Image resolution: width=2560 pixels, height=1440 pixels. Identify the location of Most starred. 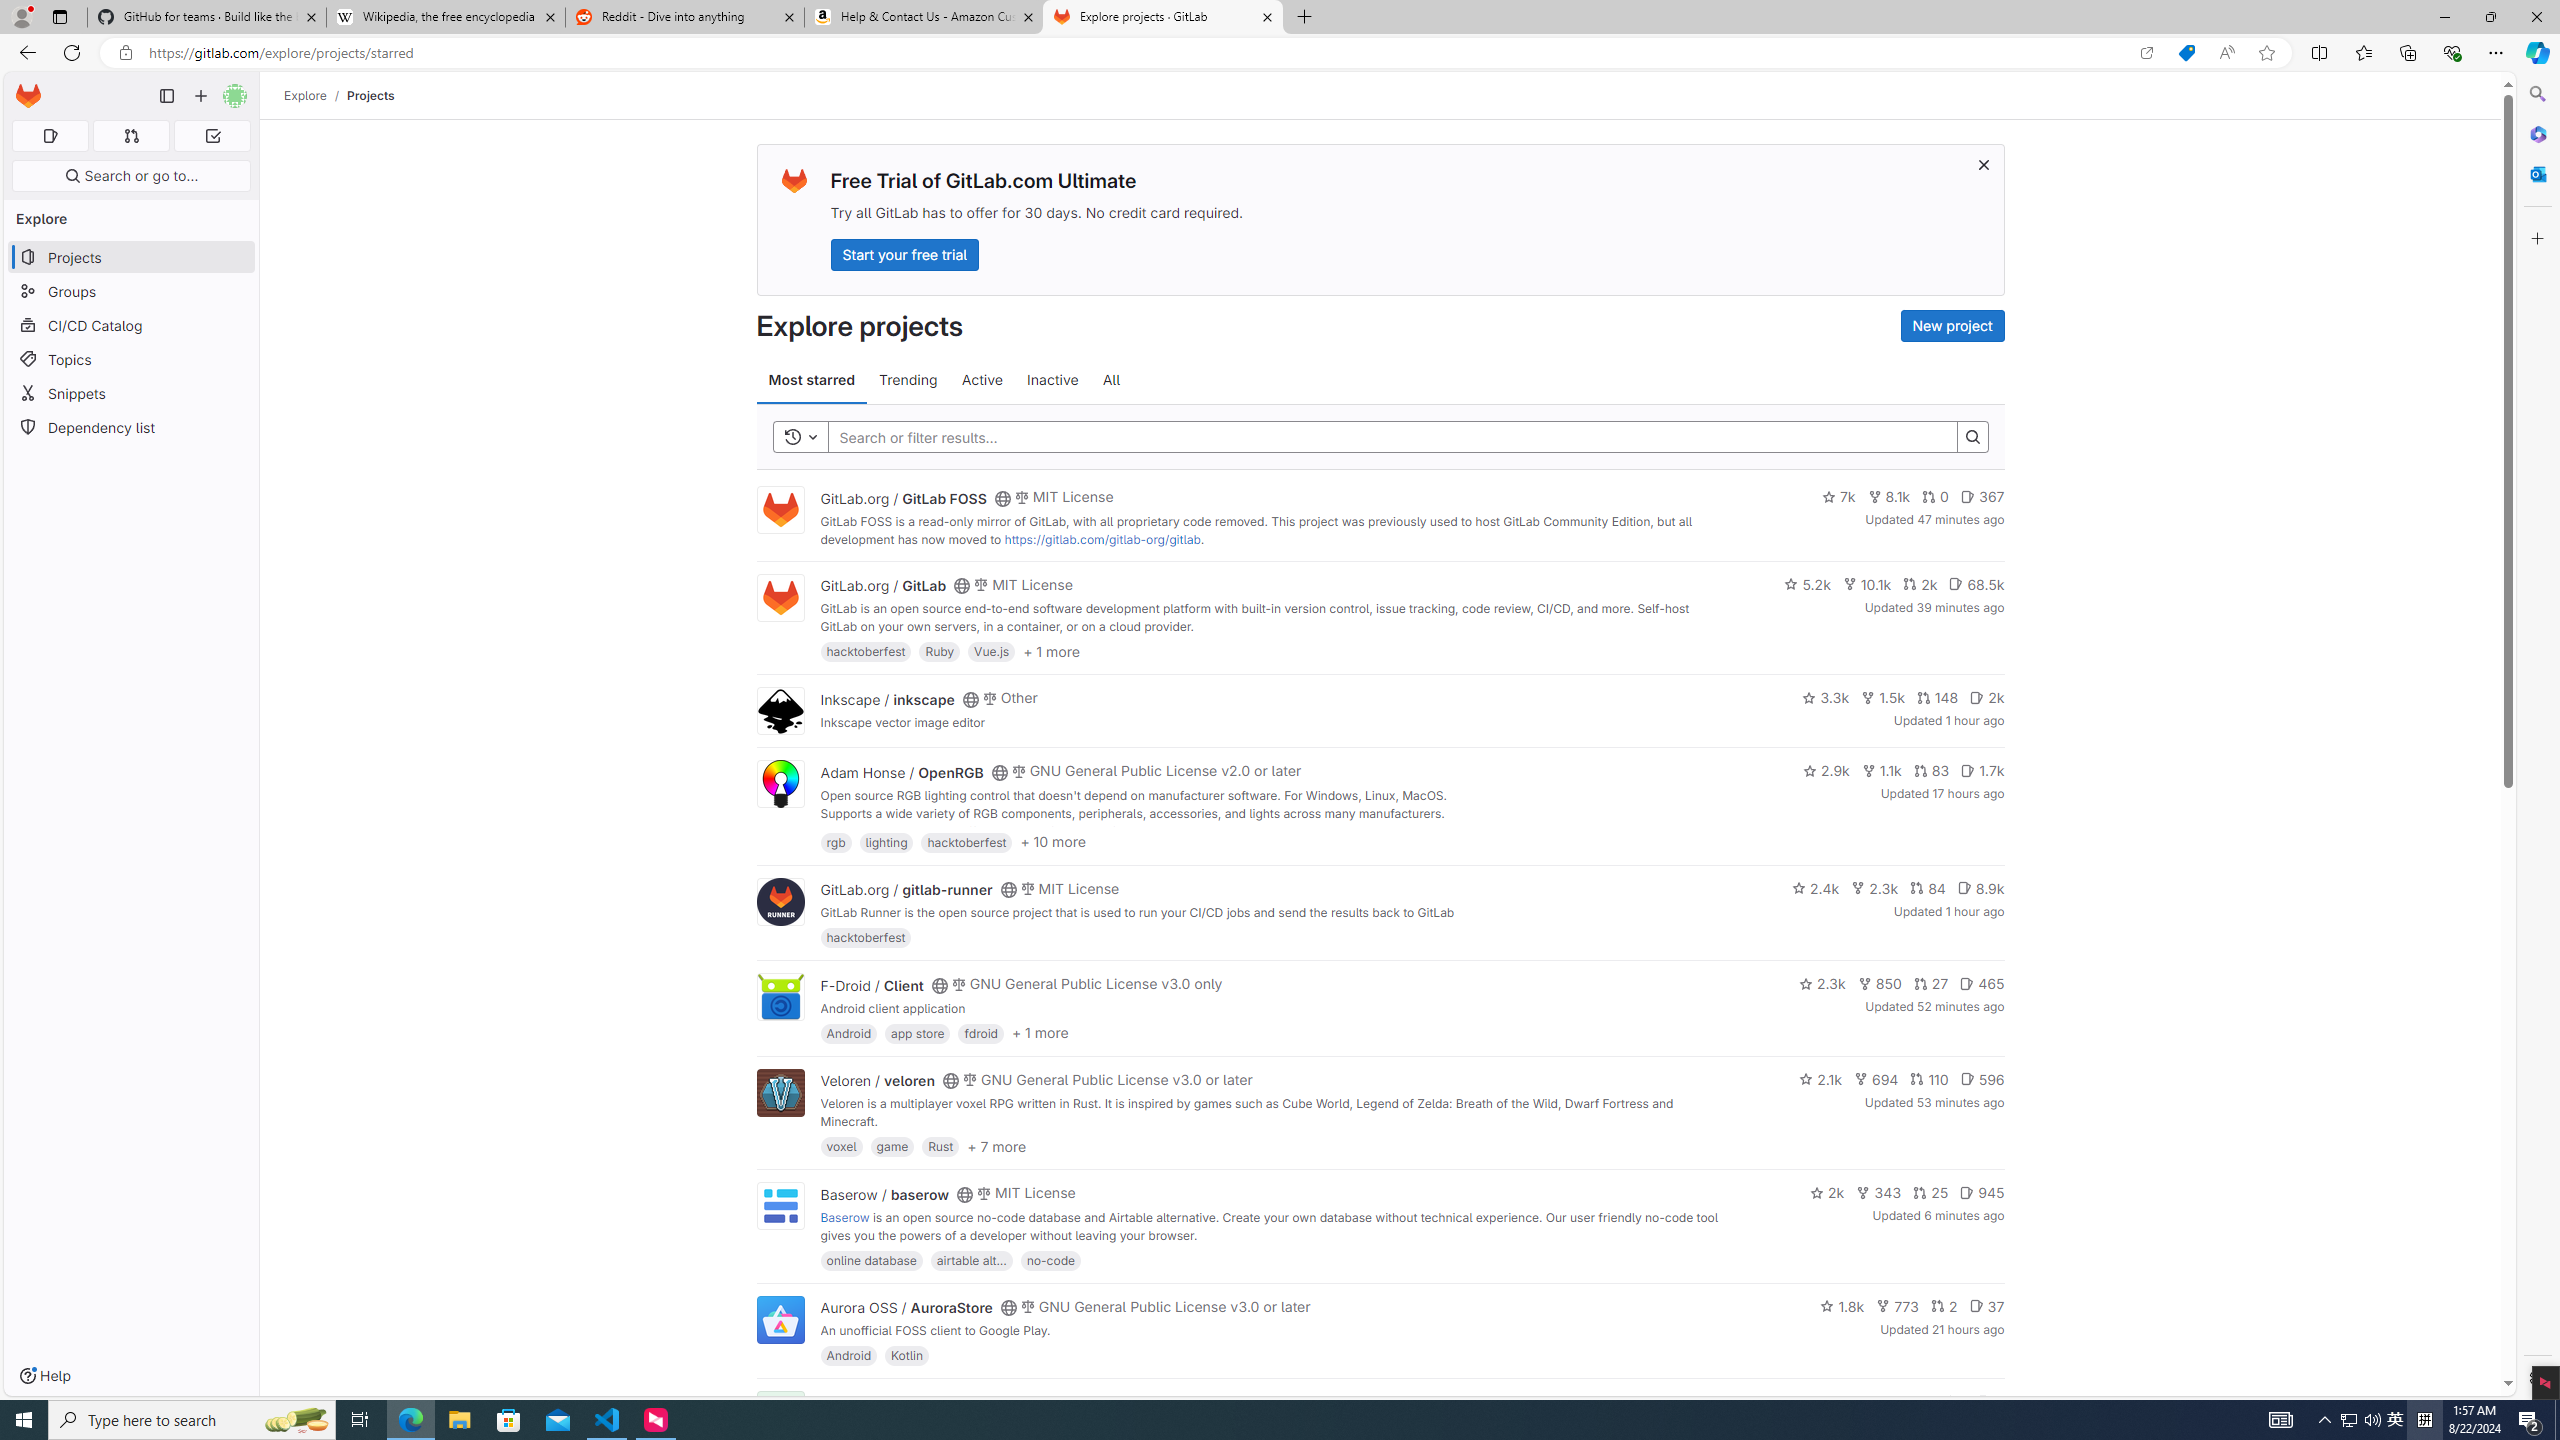
(811, 380).